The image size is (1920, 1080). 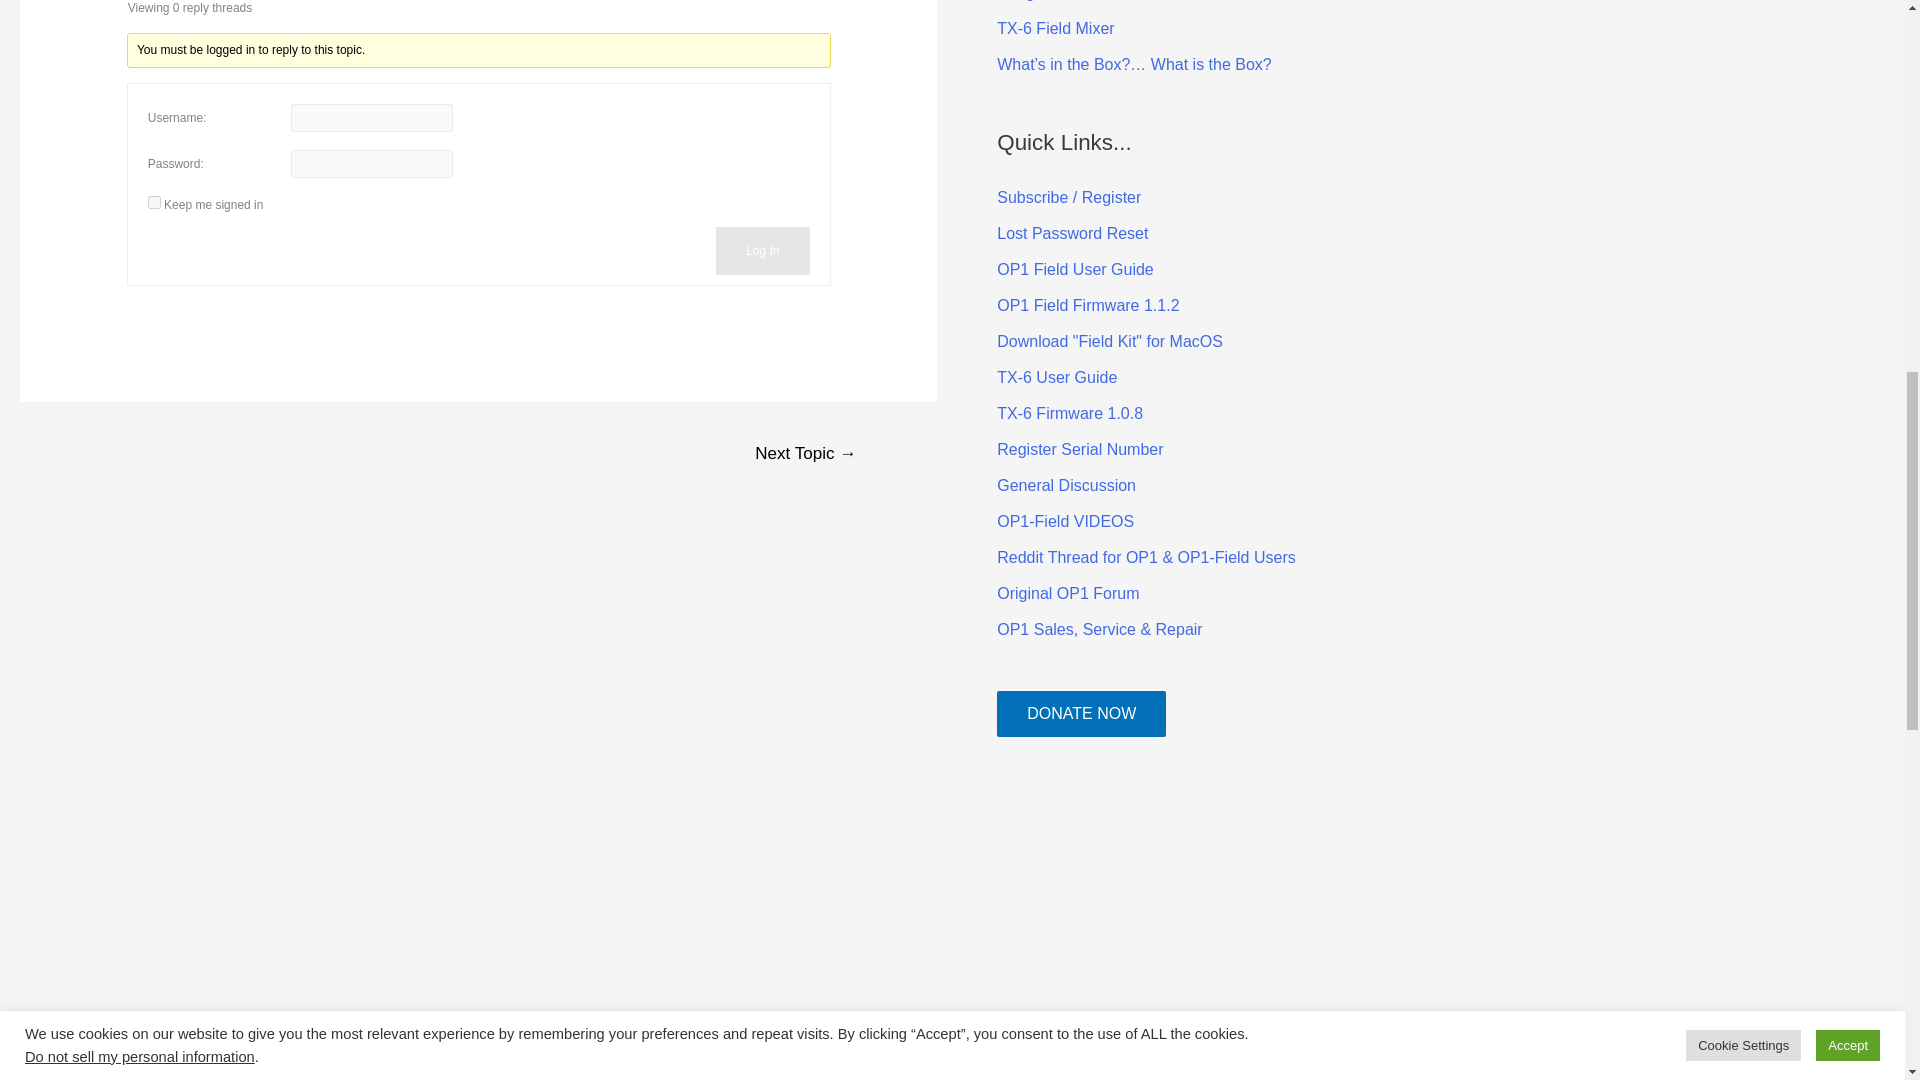 I want to click on Log In, so click(x=762, y=250).